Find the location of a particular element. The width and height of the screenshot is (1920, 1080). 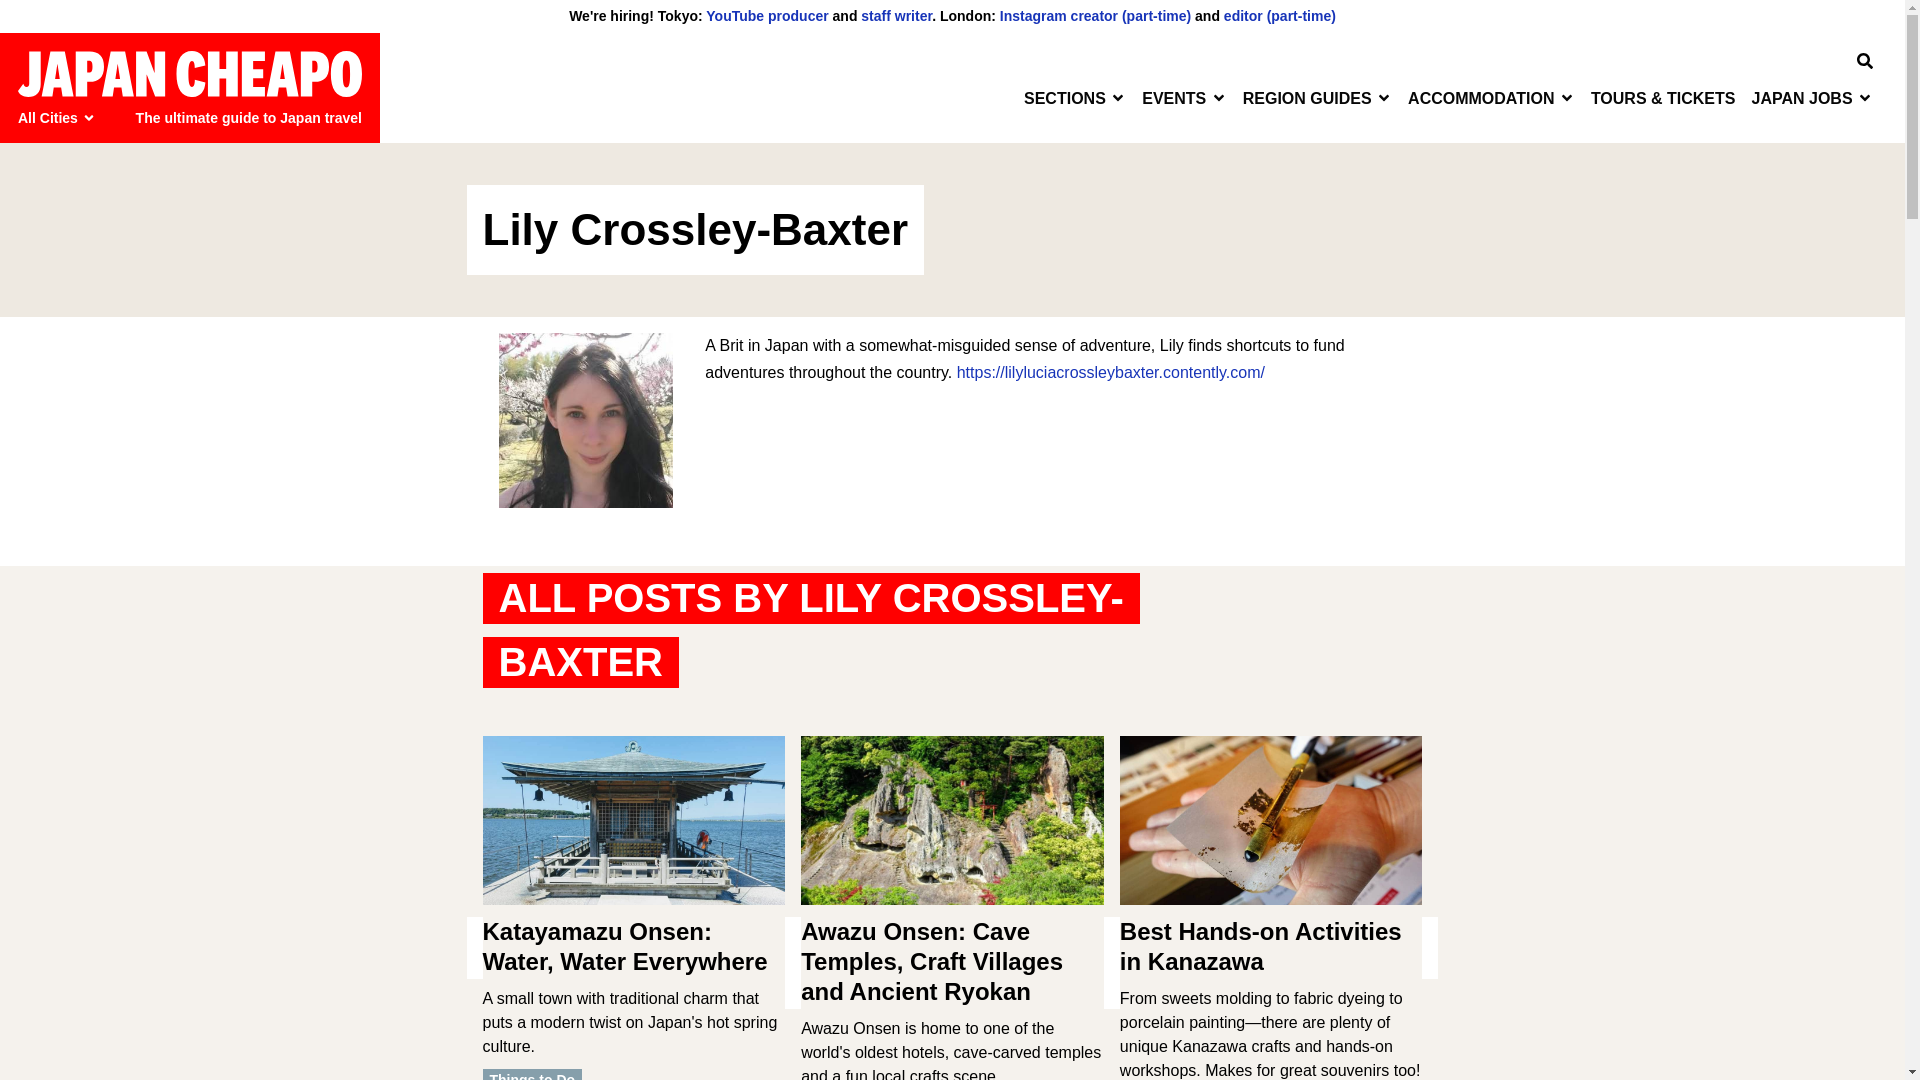

Sections is located at coordinates (1074, 98).